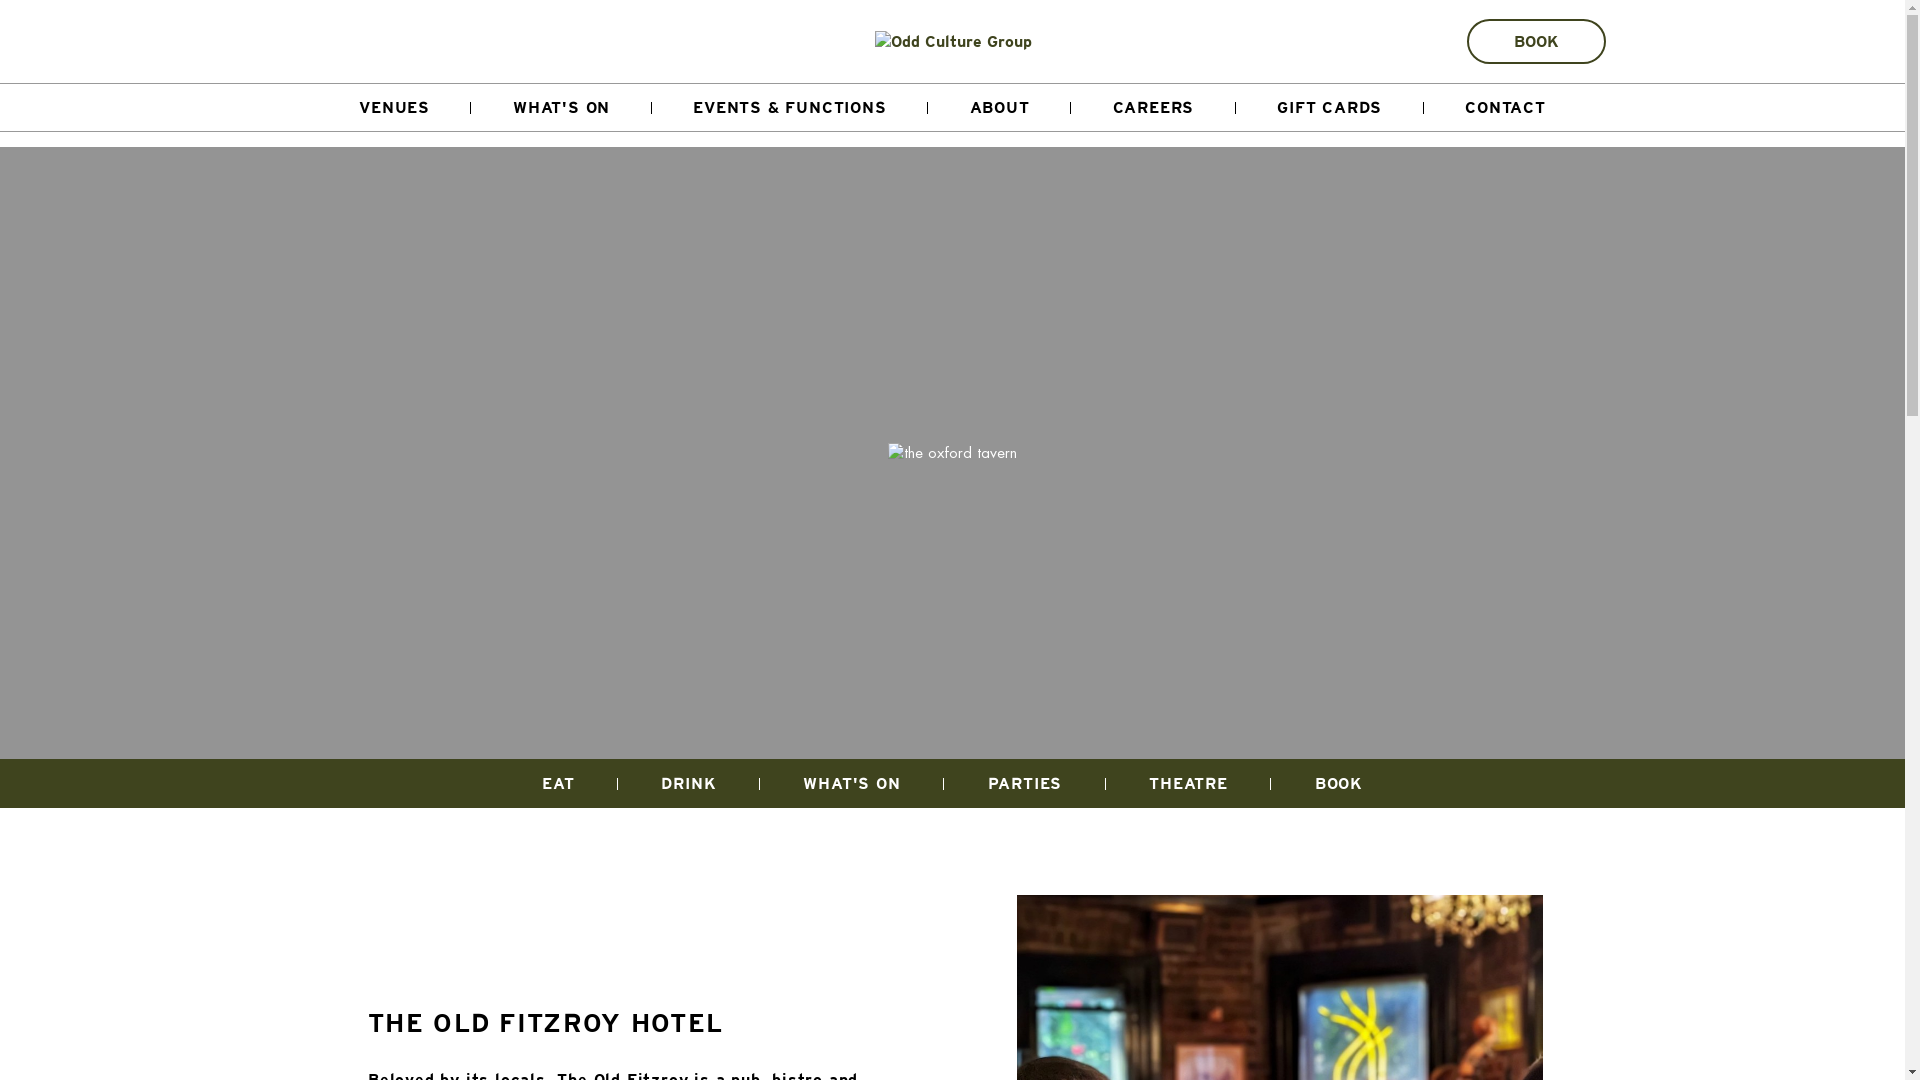 The image size is (1920, 1080). I want to click on ABOUT, so click(1000, 108).